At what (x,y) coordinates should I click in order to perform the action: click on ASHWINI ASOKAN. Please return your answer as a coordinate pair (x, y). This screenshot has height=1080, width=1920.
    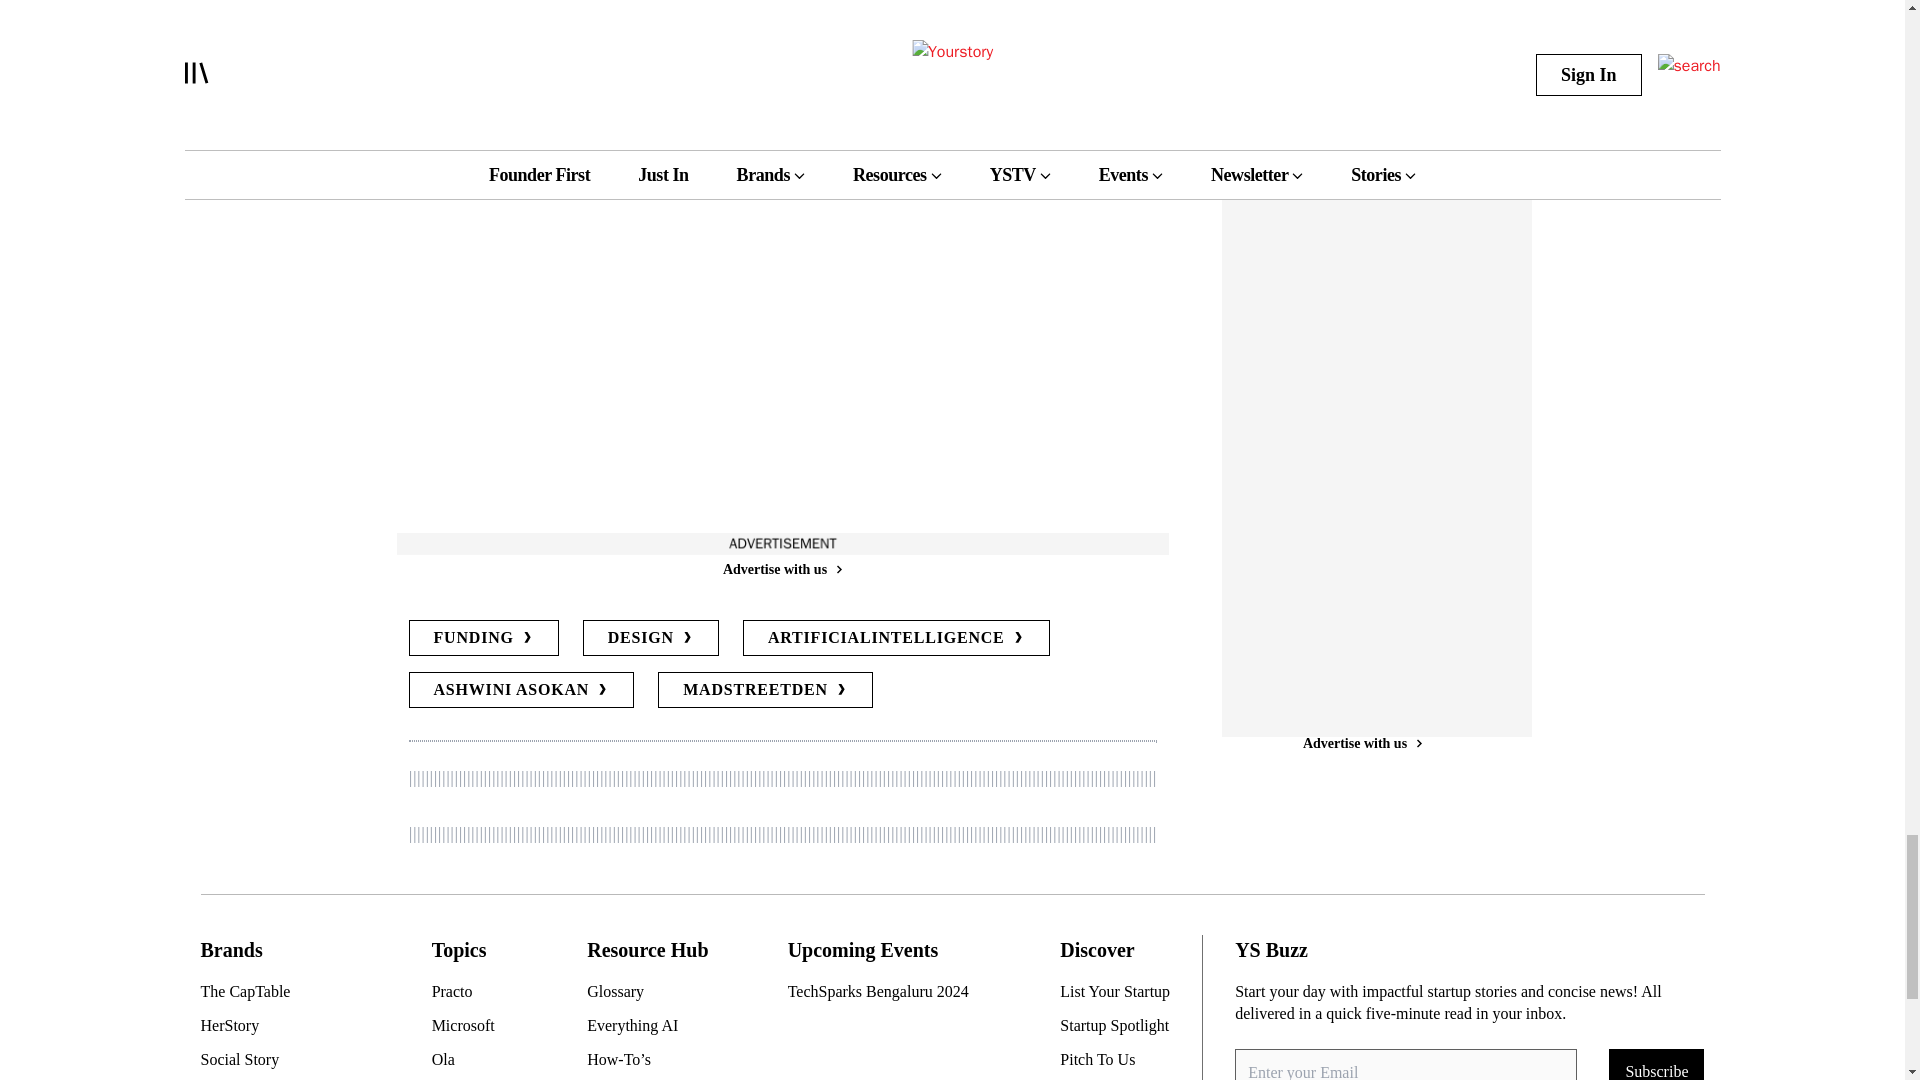
    Looking at the image, I should click on (520, 690).